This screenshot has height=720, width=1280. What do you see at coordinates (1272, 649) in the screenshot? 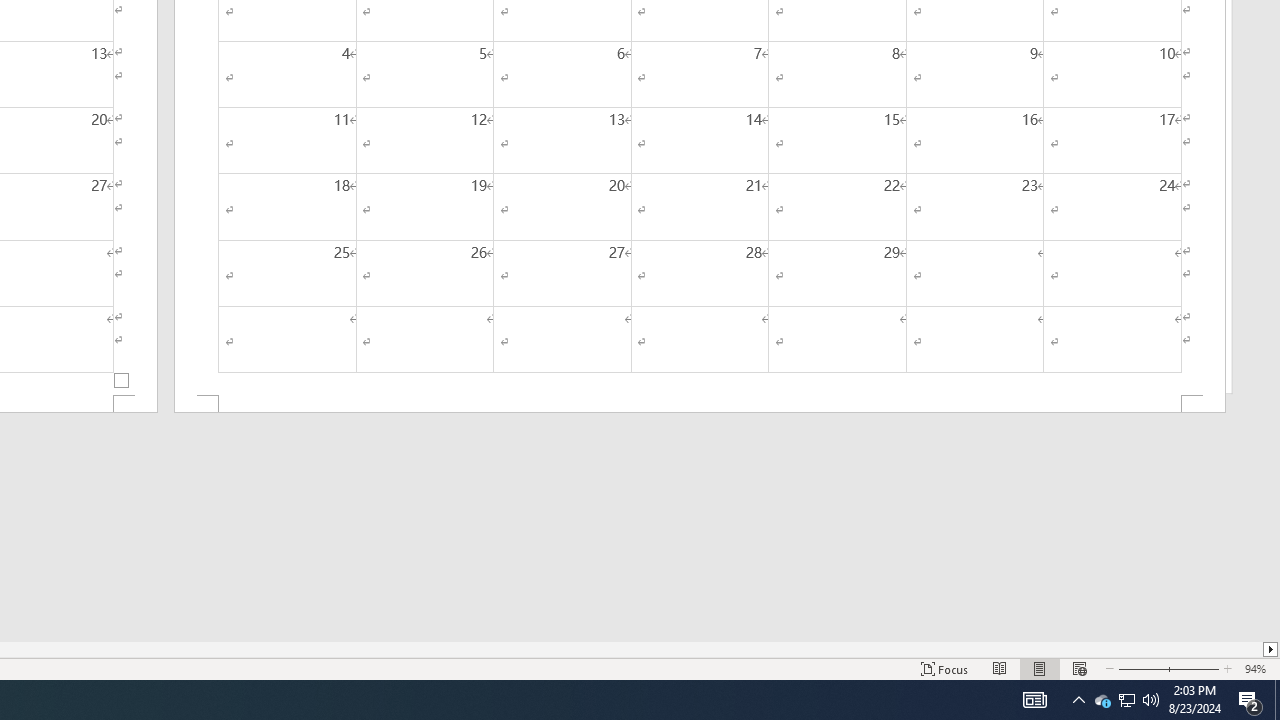
I see `Column right` at bounding box center [1272, 649].